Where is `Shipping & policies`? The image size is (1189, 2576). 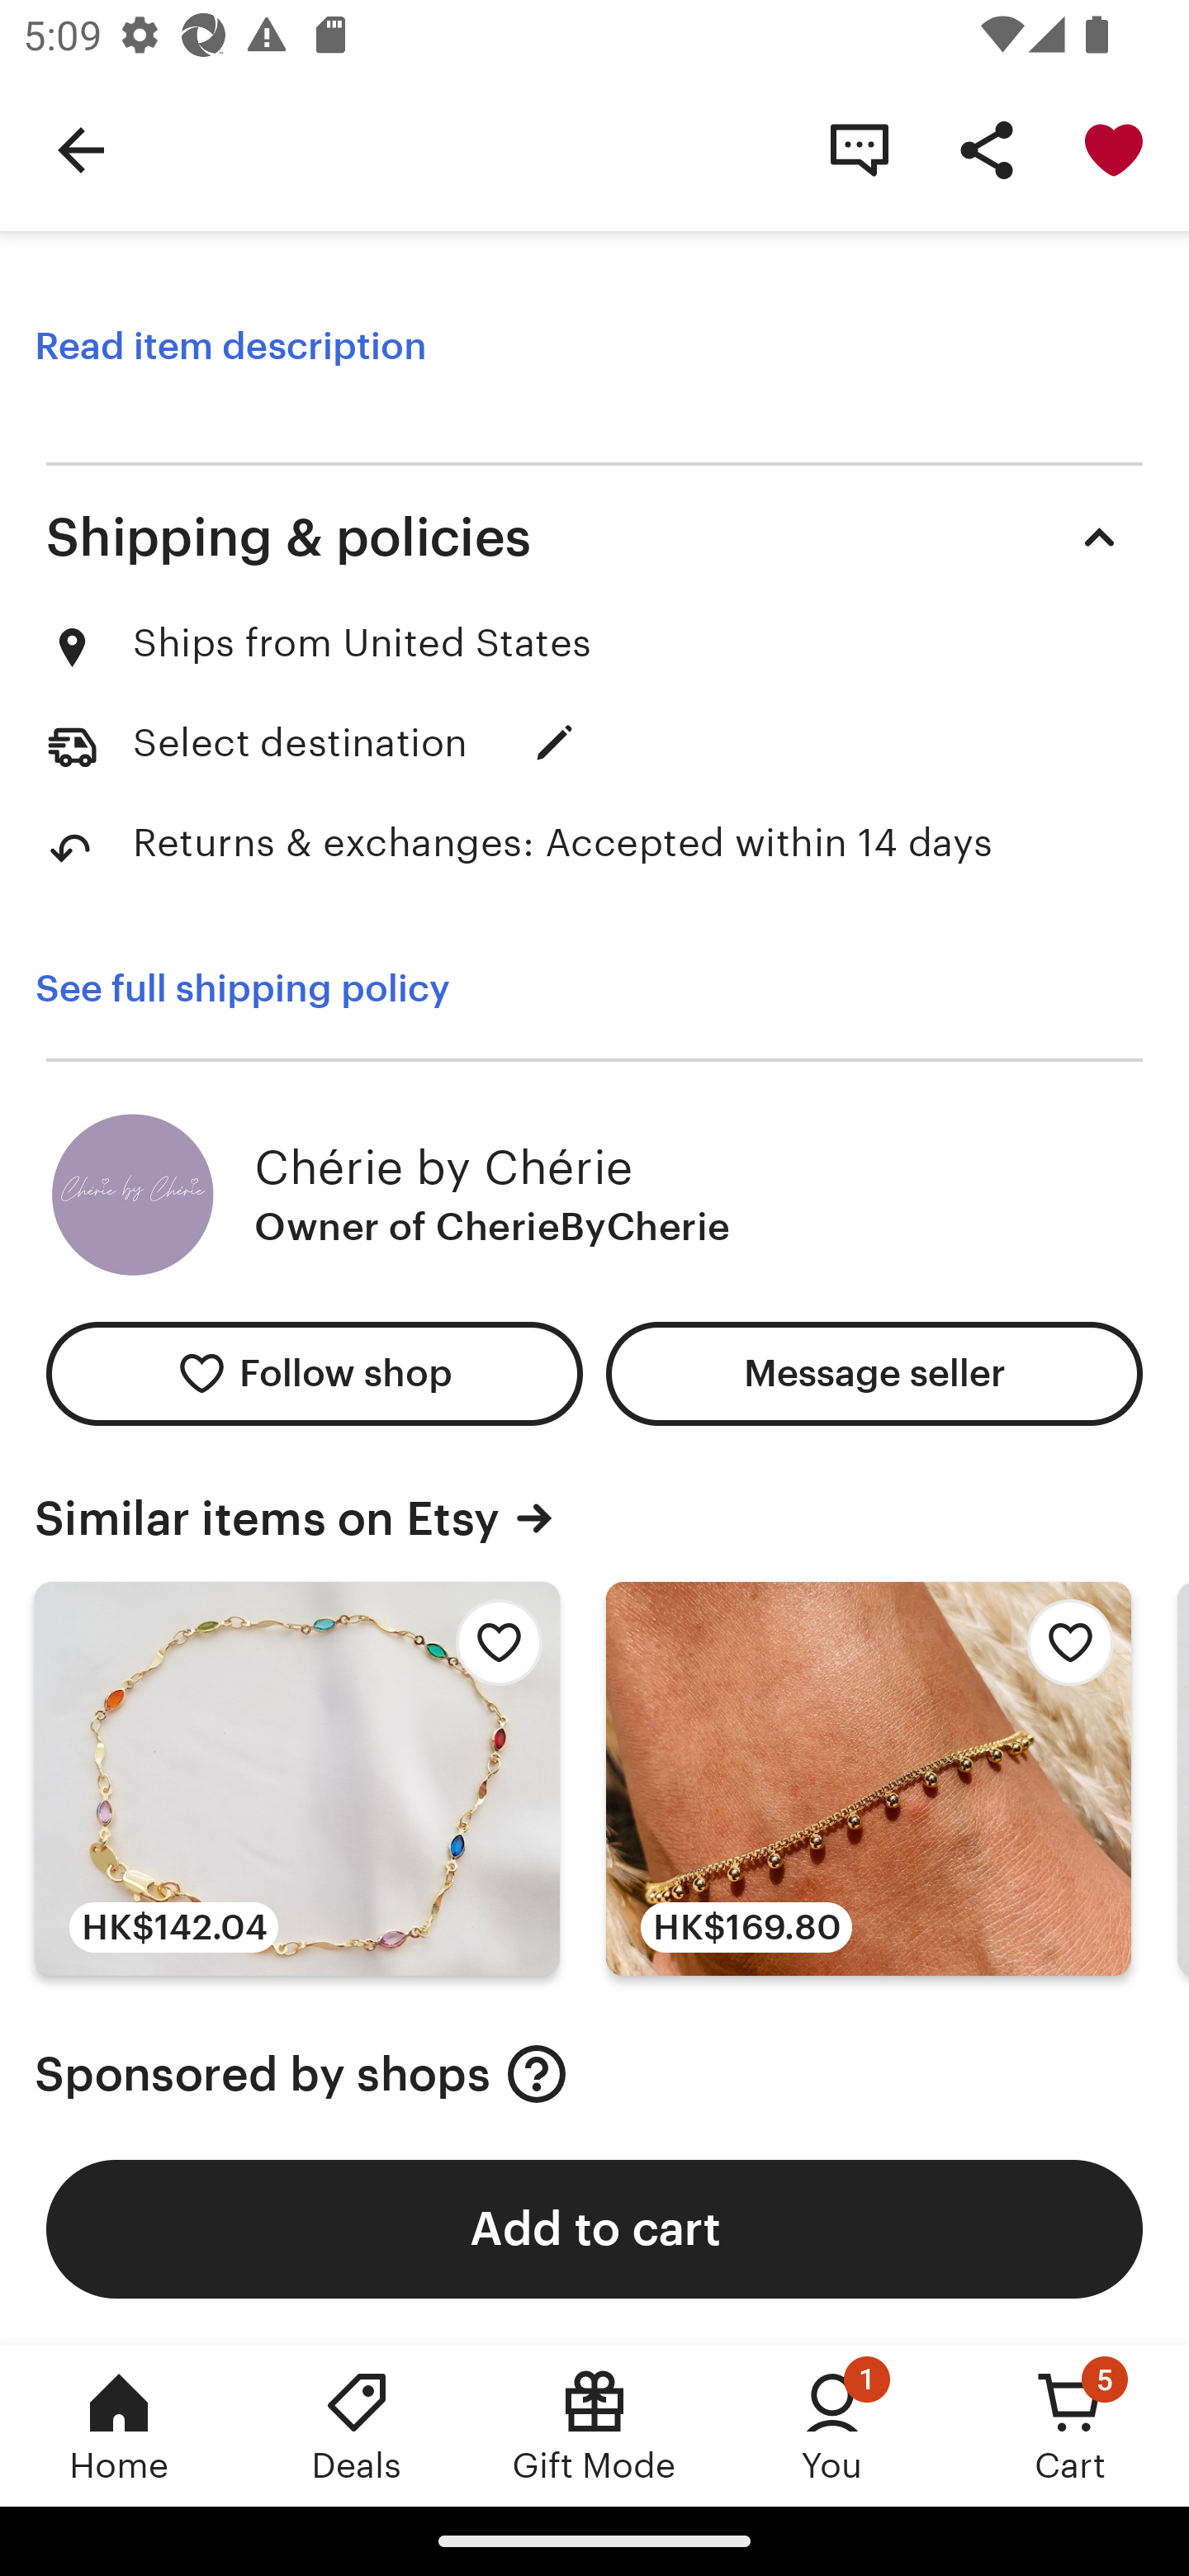
Shipping & policies is located at coordinates (594, 537).